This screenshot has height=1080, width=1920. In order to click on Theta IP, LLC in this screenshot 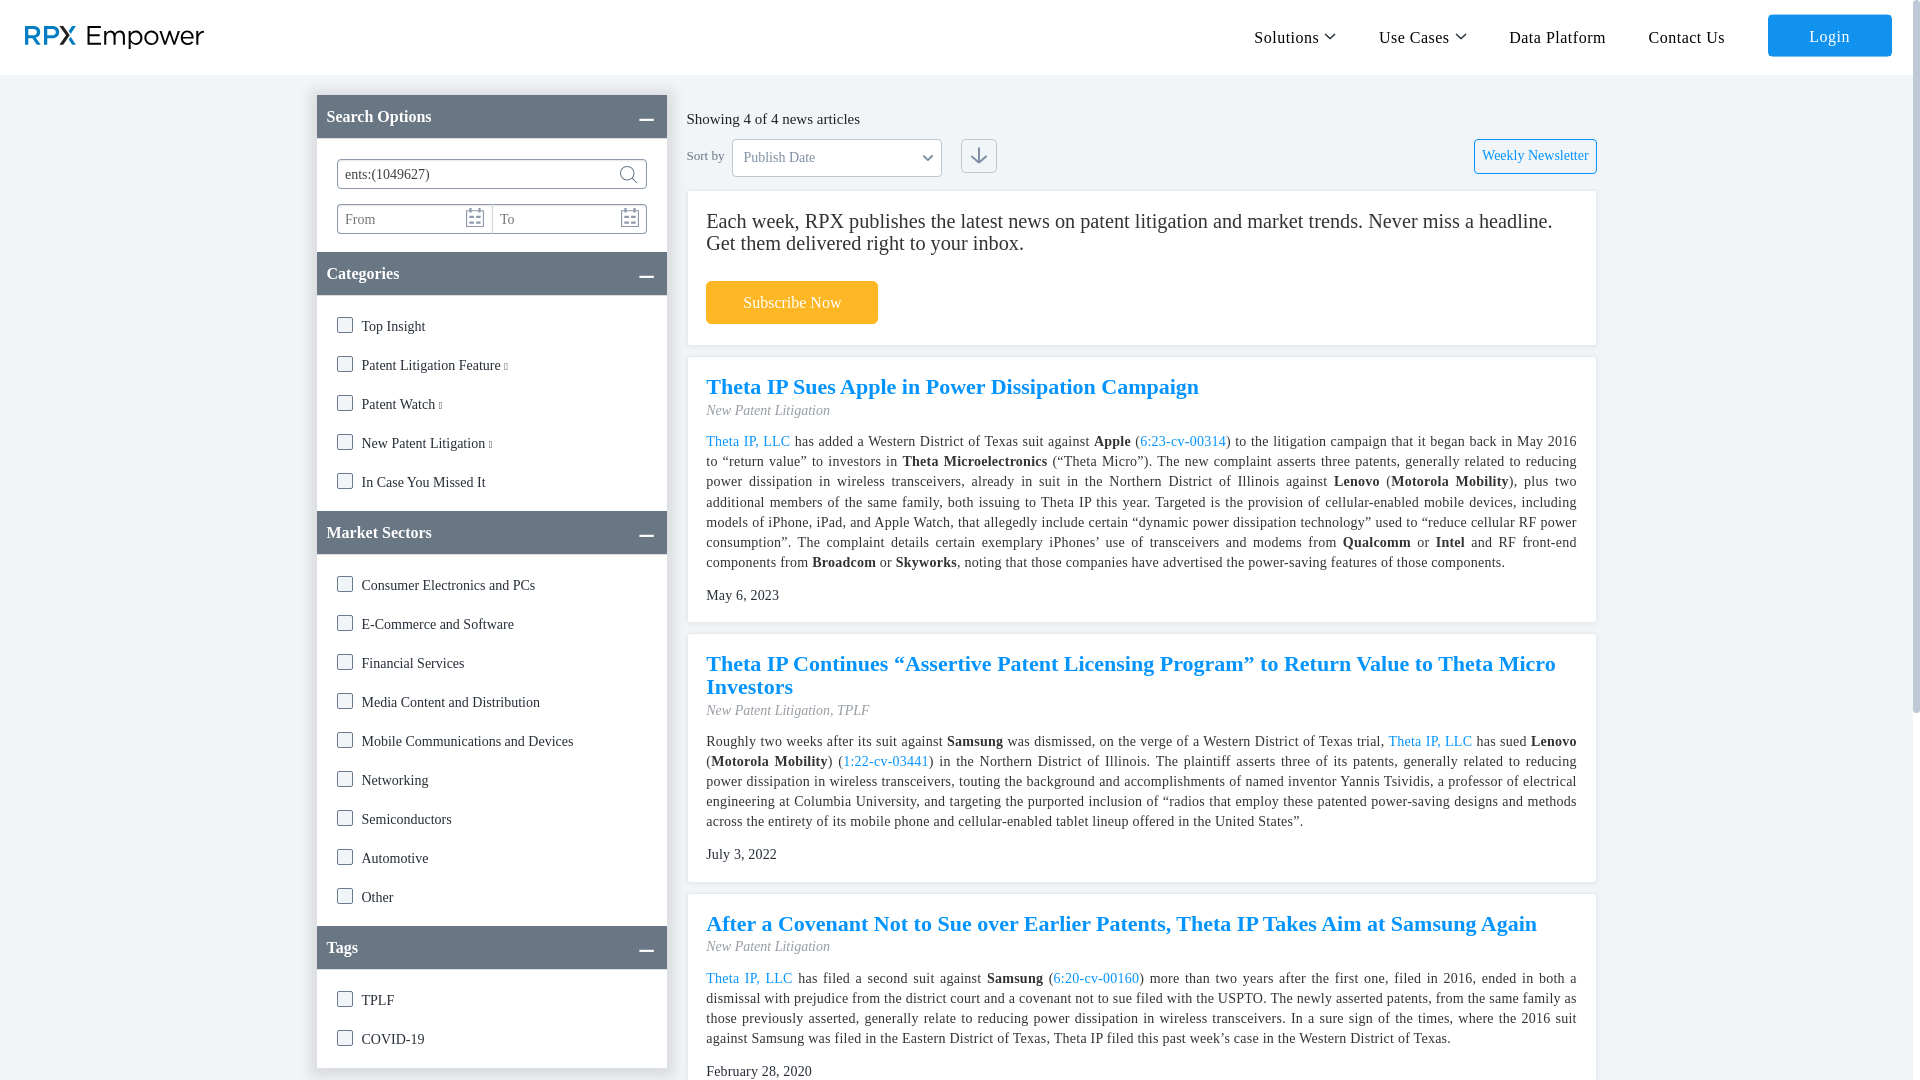, I will do `click(748, 442)`.